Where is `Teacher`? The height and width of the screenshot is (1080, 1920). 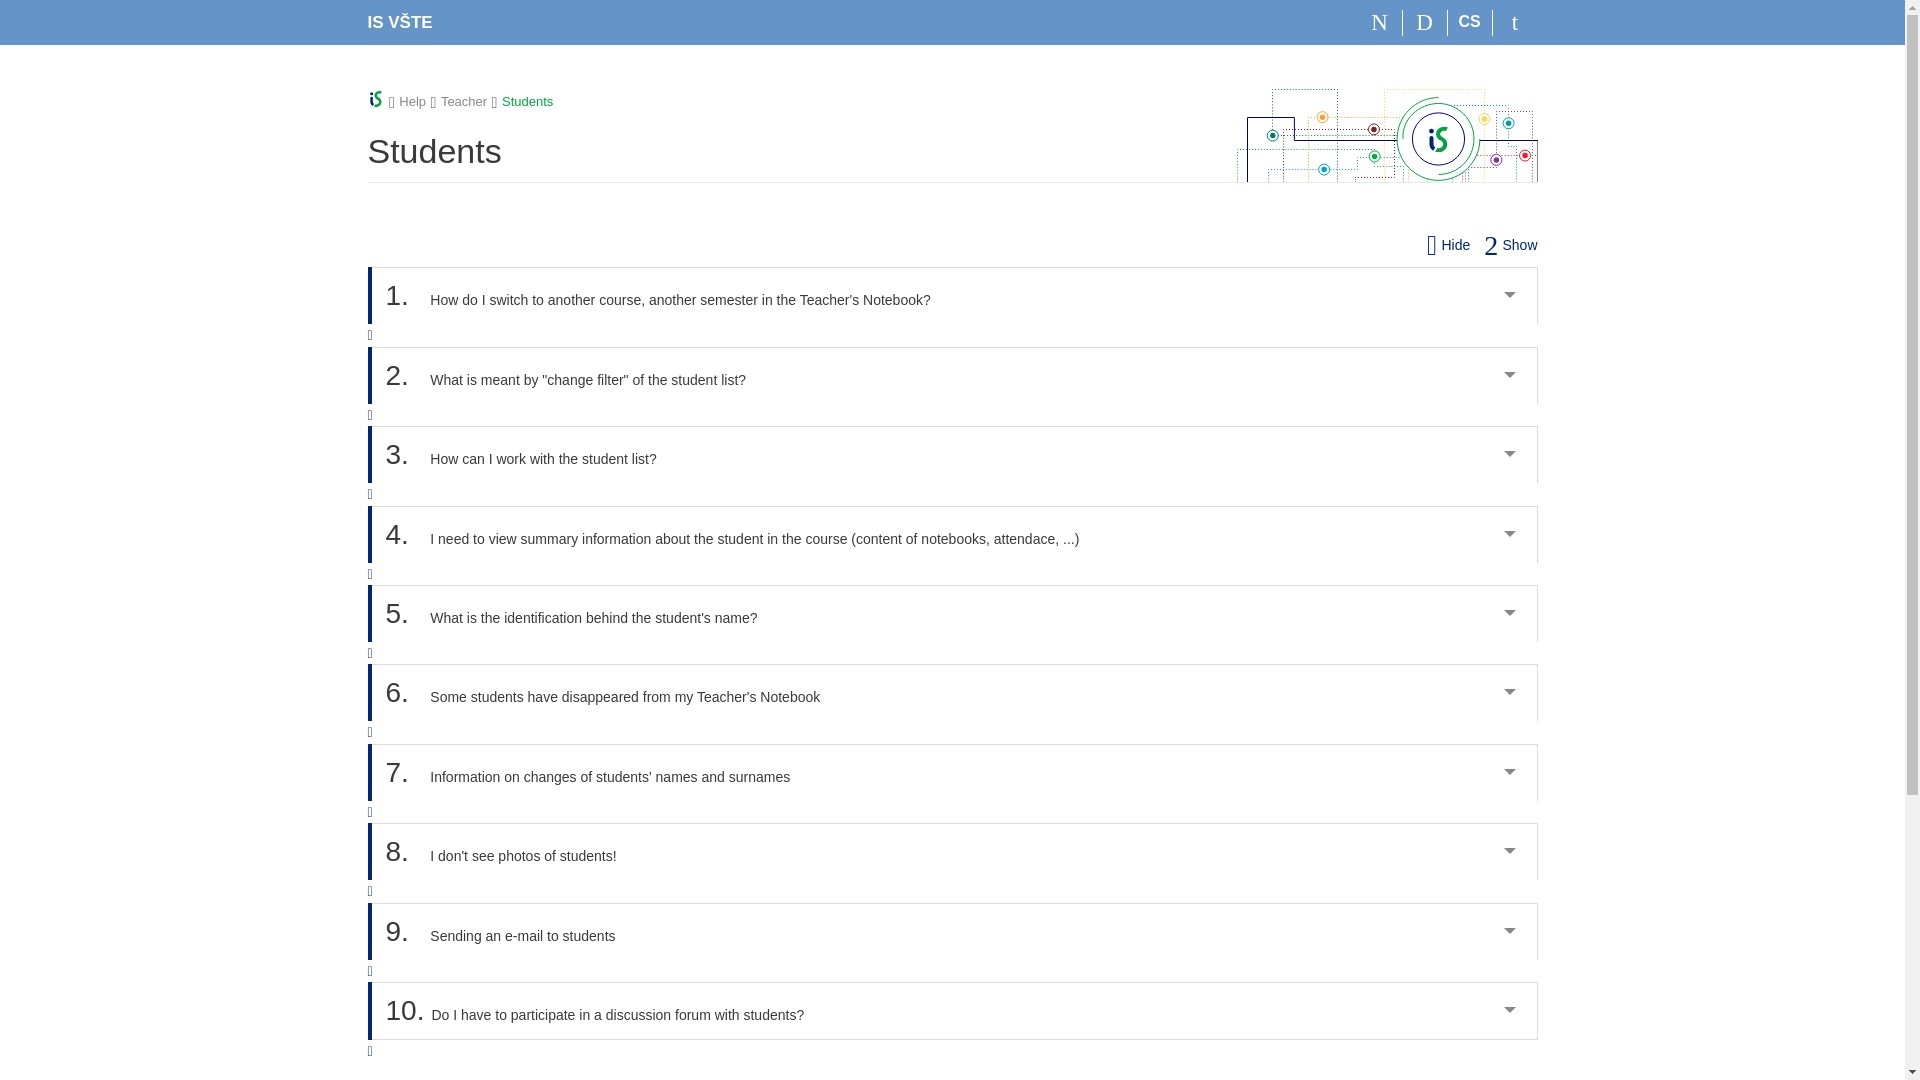 Teacher is located at coordinates (464, 101).